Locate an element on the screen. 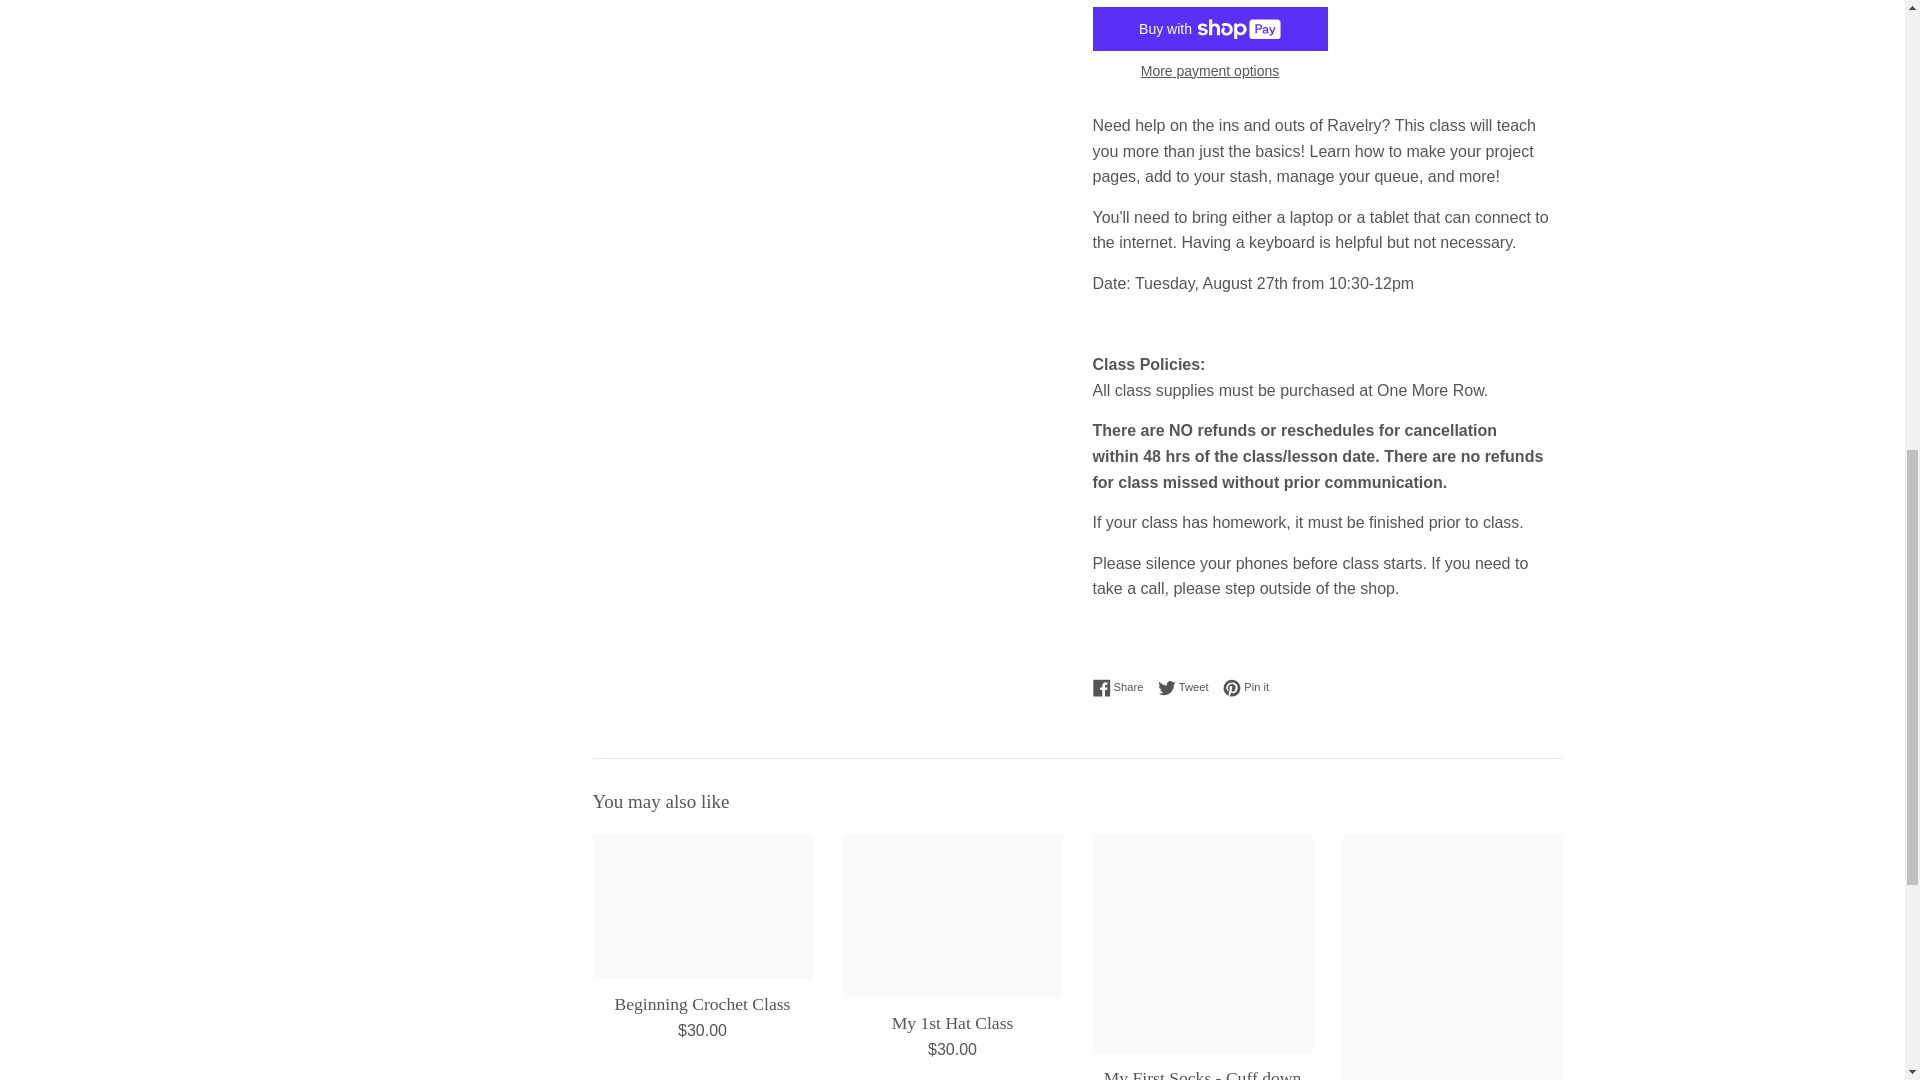 This screenshot has height=1080, width=1920. Beginning Crochet Class is located at coordinates (702, 906).